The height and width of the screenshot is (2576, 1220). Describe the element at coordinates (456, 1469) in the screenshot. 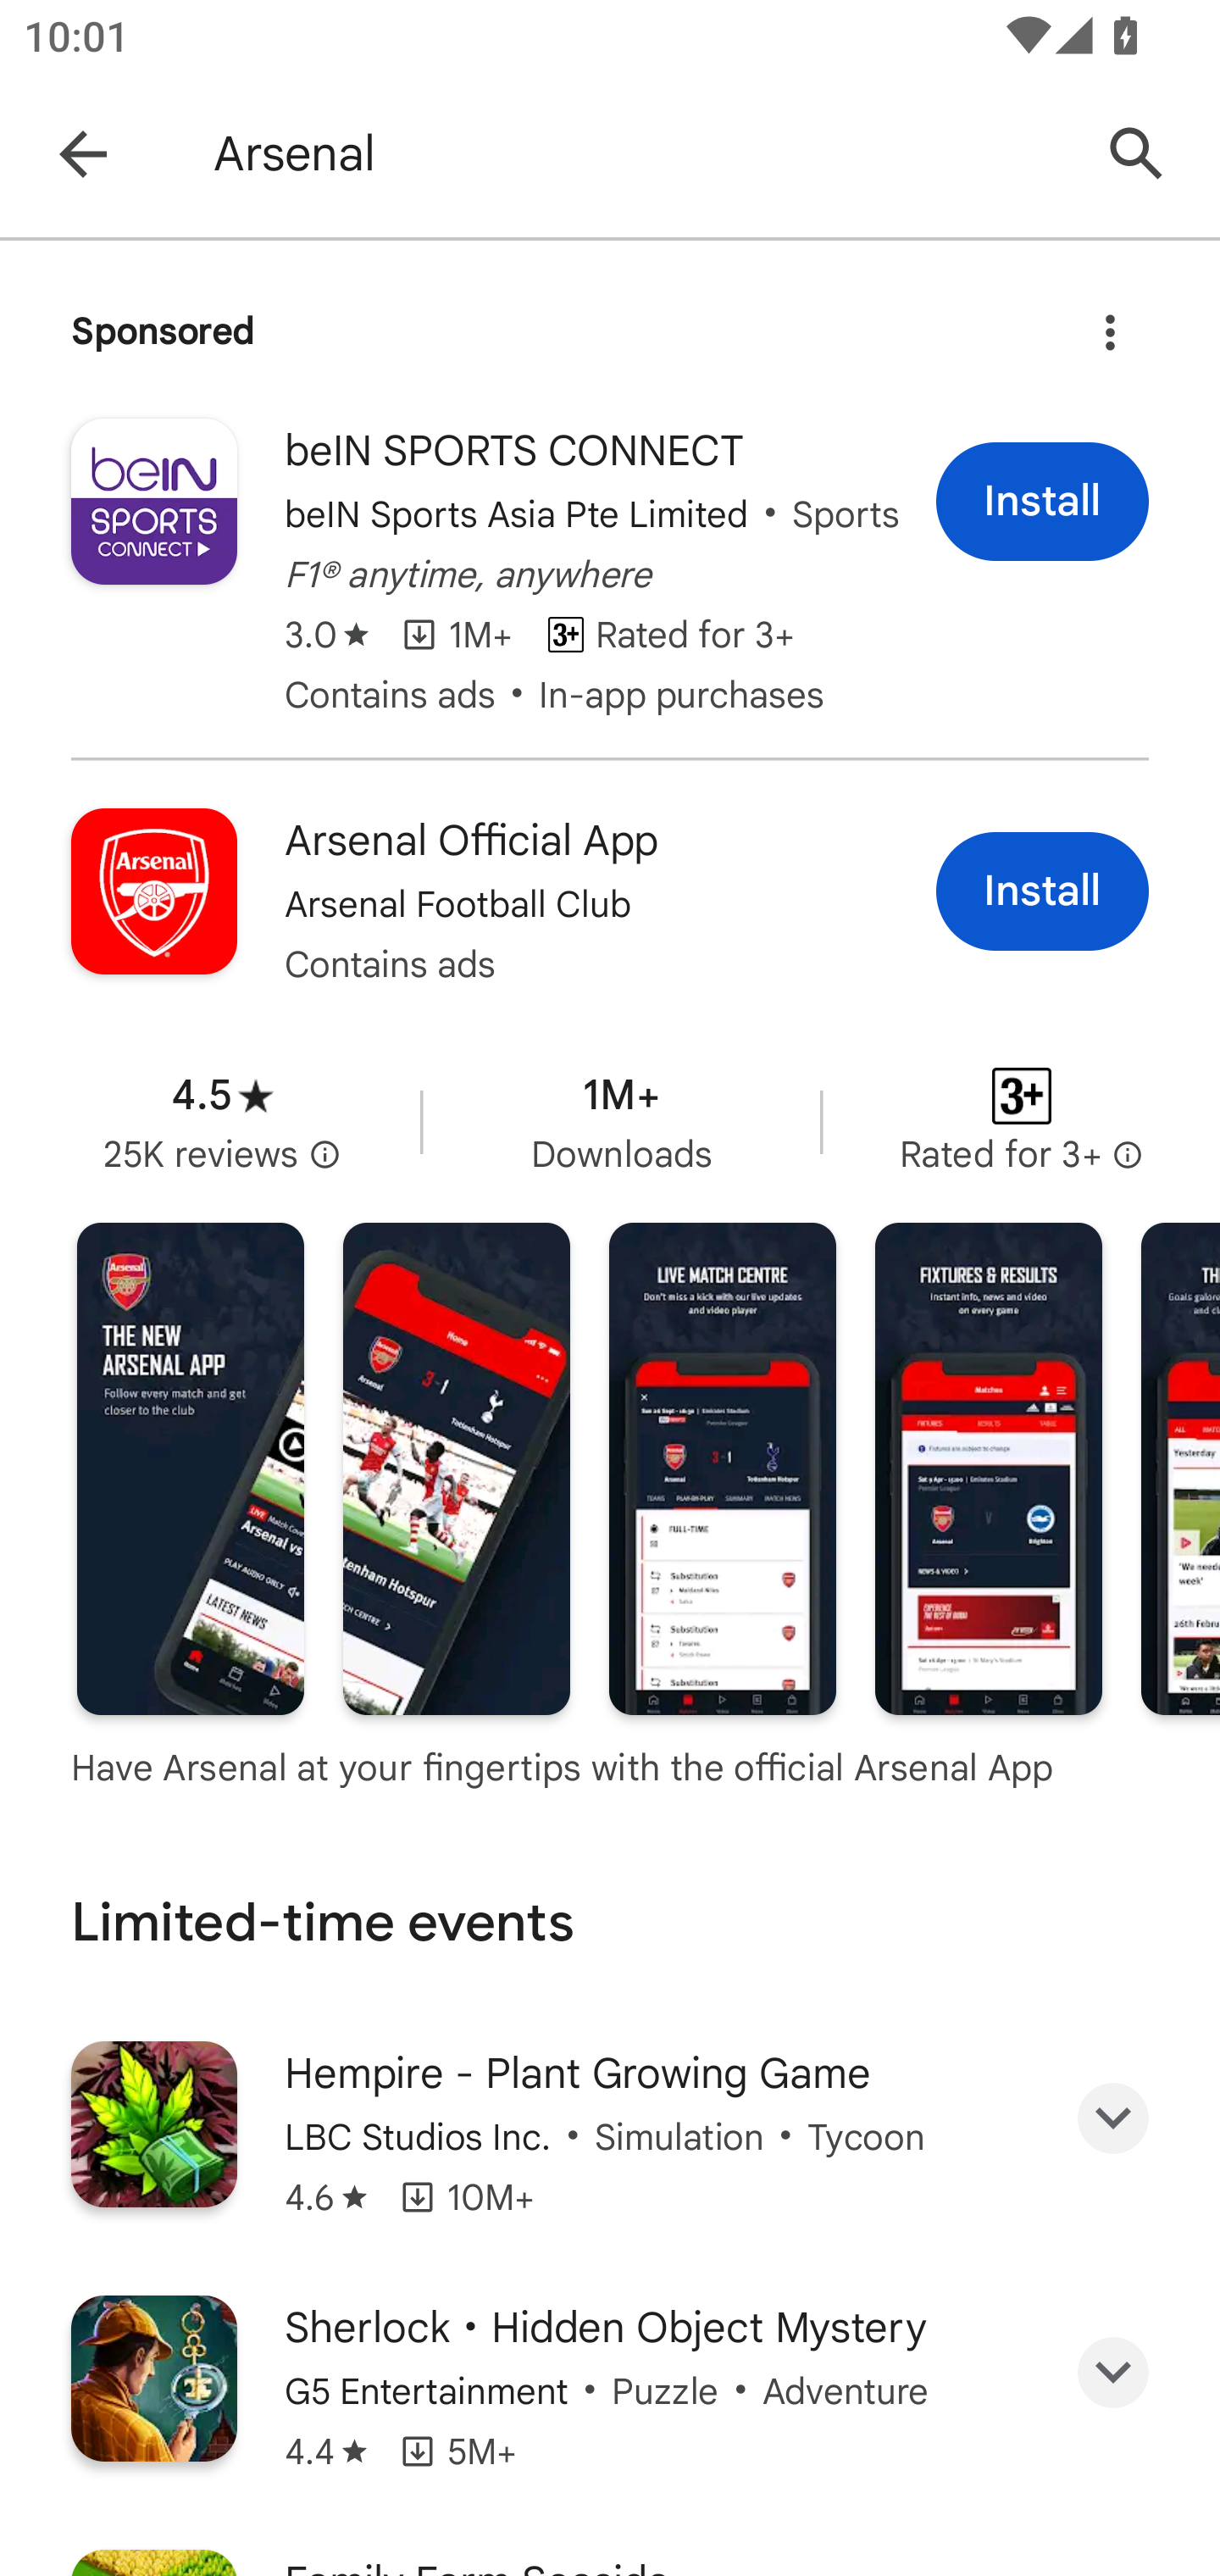

I see `Screenshot "2" of "7"` at that location.